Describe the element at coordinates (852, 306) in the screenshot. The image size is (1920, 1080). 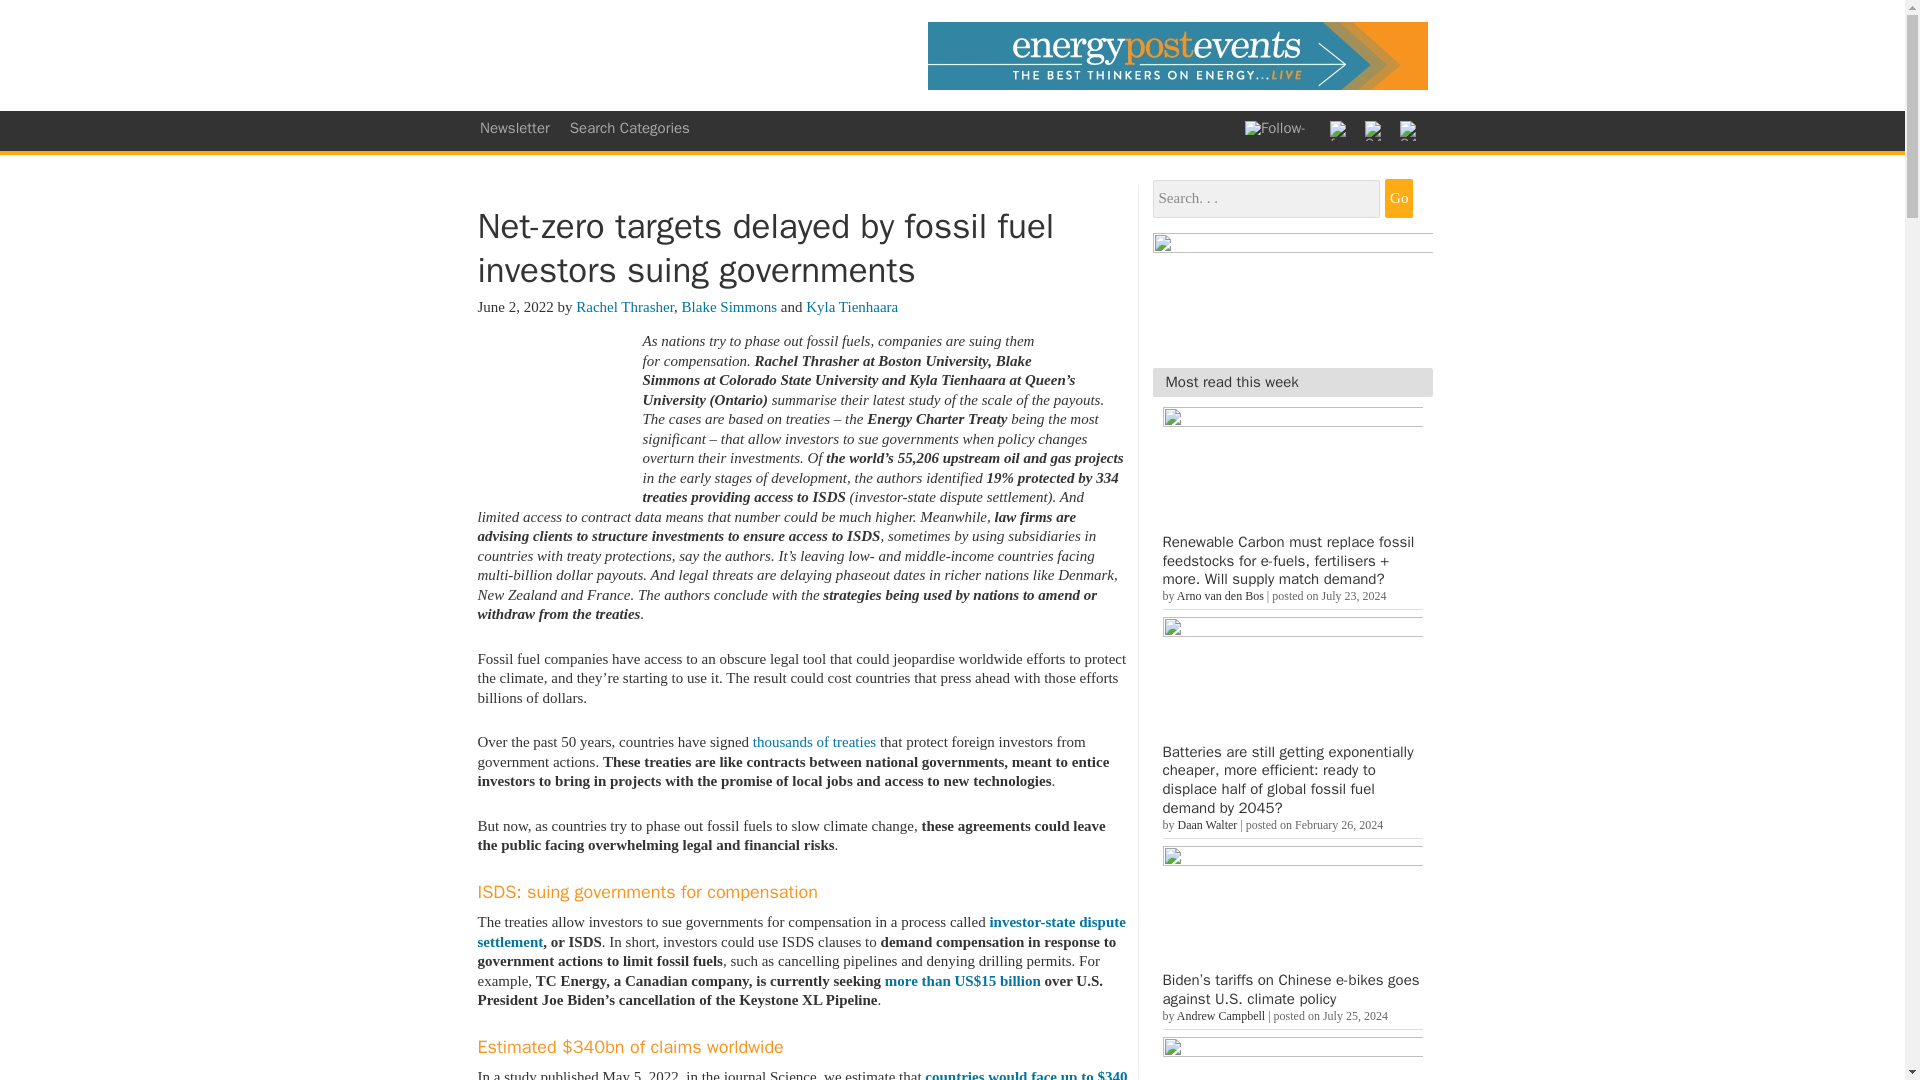
I see `Posts by Kyla Tienhaara` at that location.